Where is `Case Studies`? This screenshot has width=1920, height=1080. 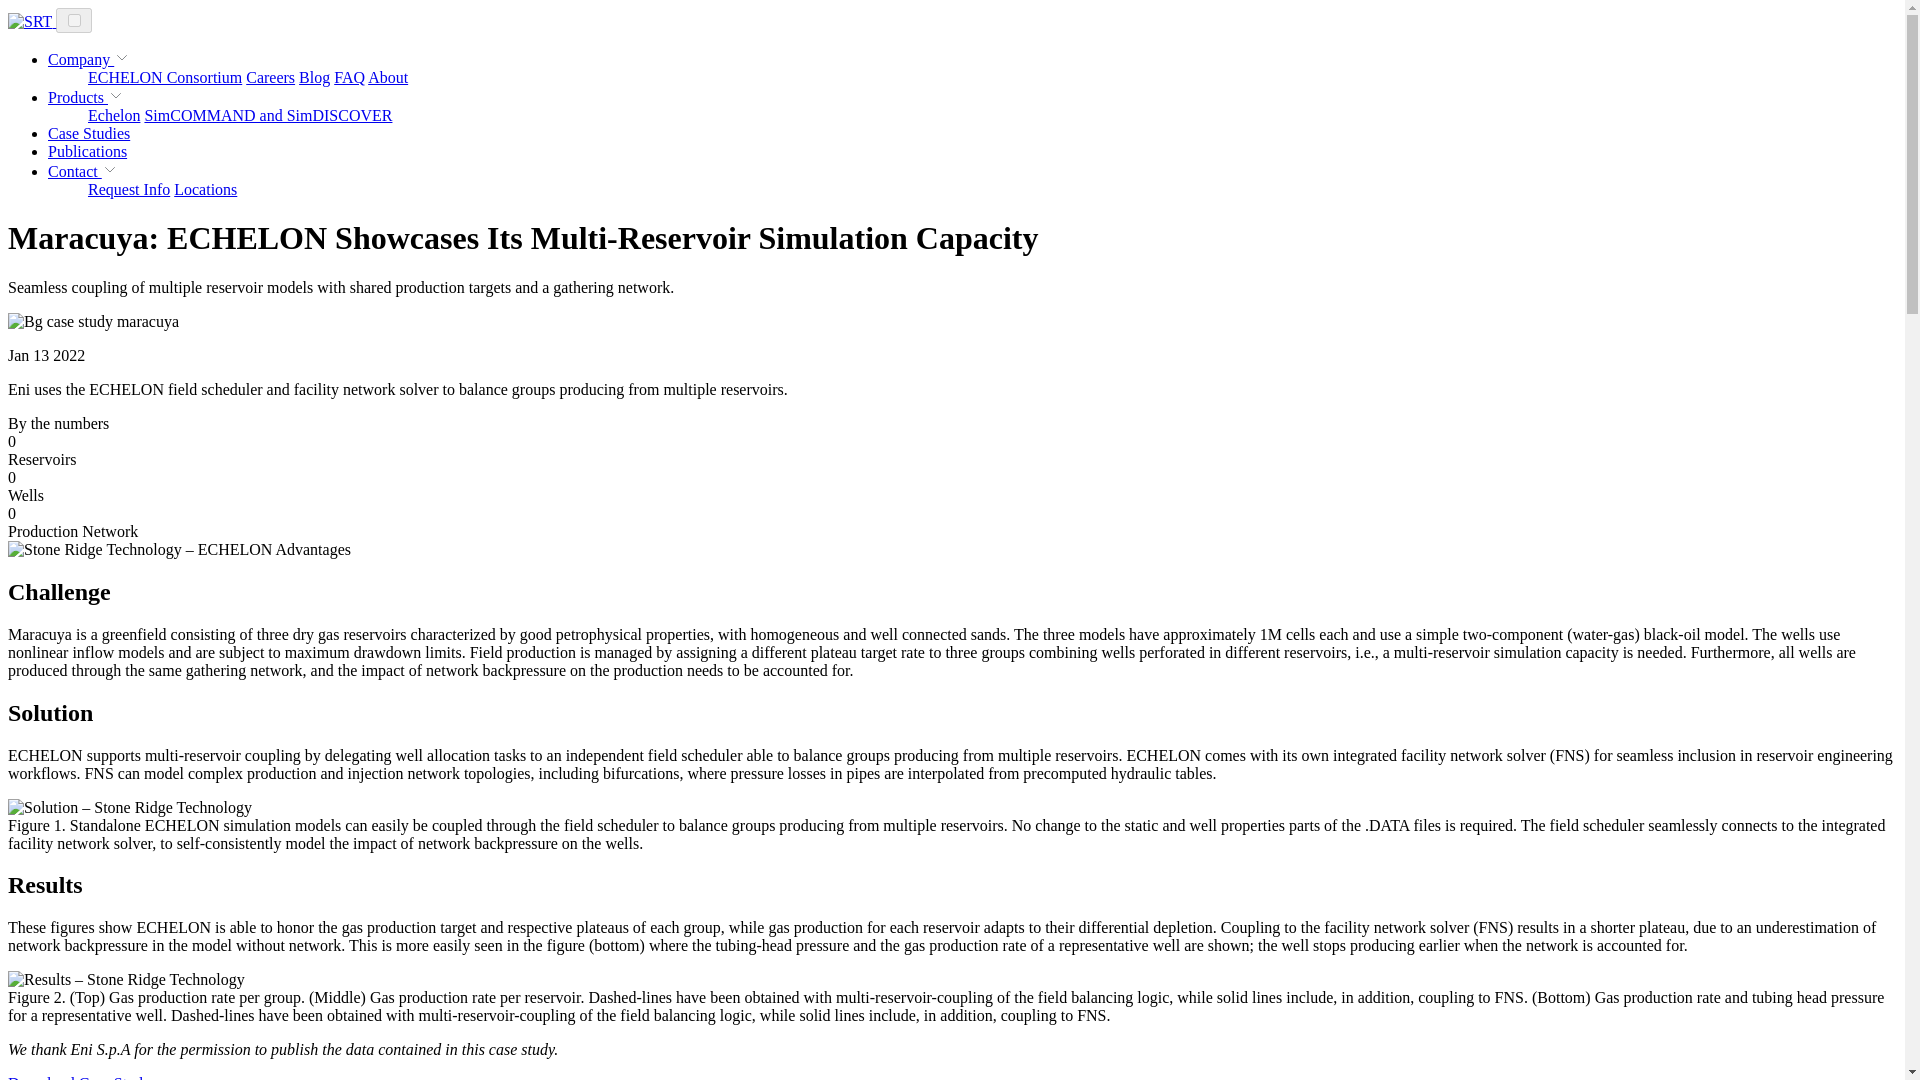 Case Studies is located at coordinates (89, 133).